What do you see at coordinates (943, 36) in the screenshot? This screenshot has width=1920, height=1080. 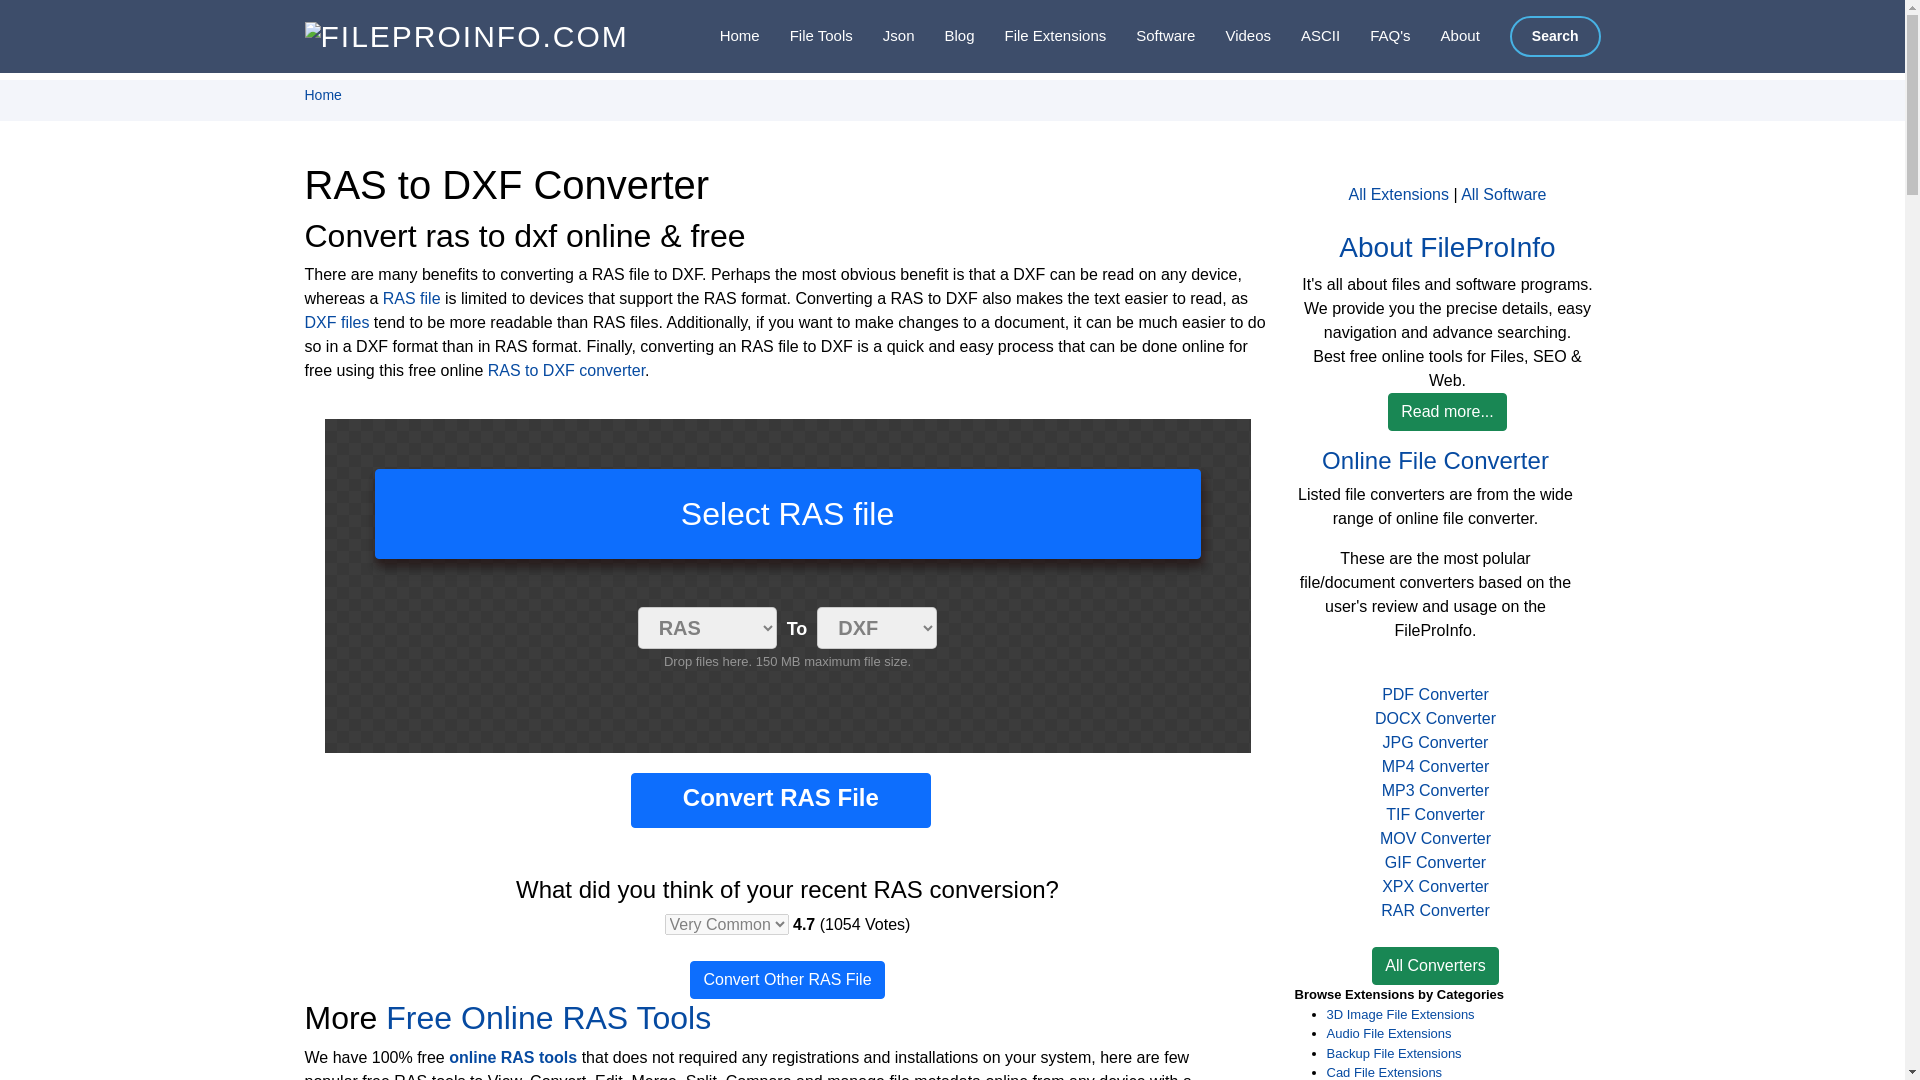 I see `Blog` at bounding box center [943, 36].